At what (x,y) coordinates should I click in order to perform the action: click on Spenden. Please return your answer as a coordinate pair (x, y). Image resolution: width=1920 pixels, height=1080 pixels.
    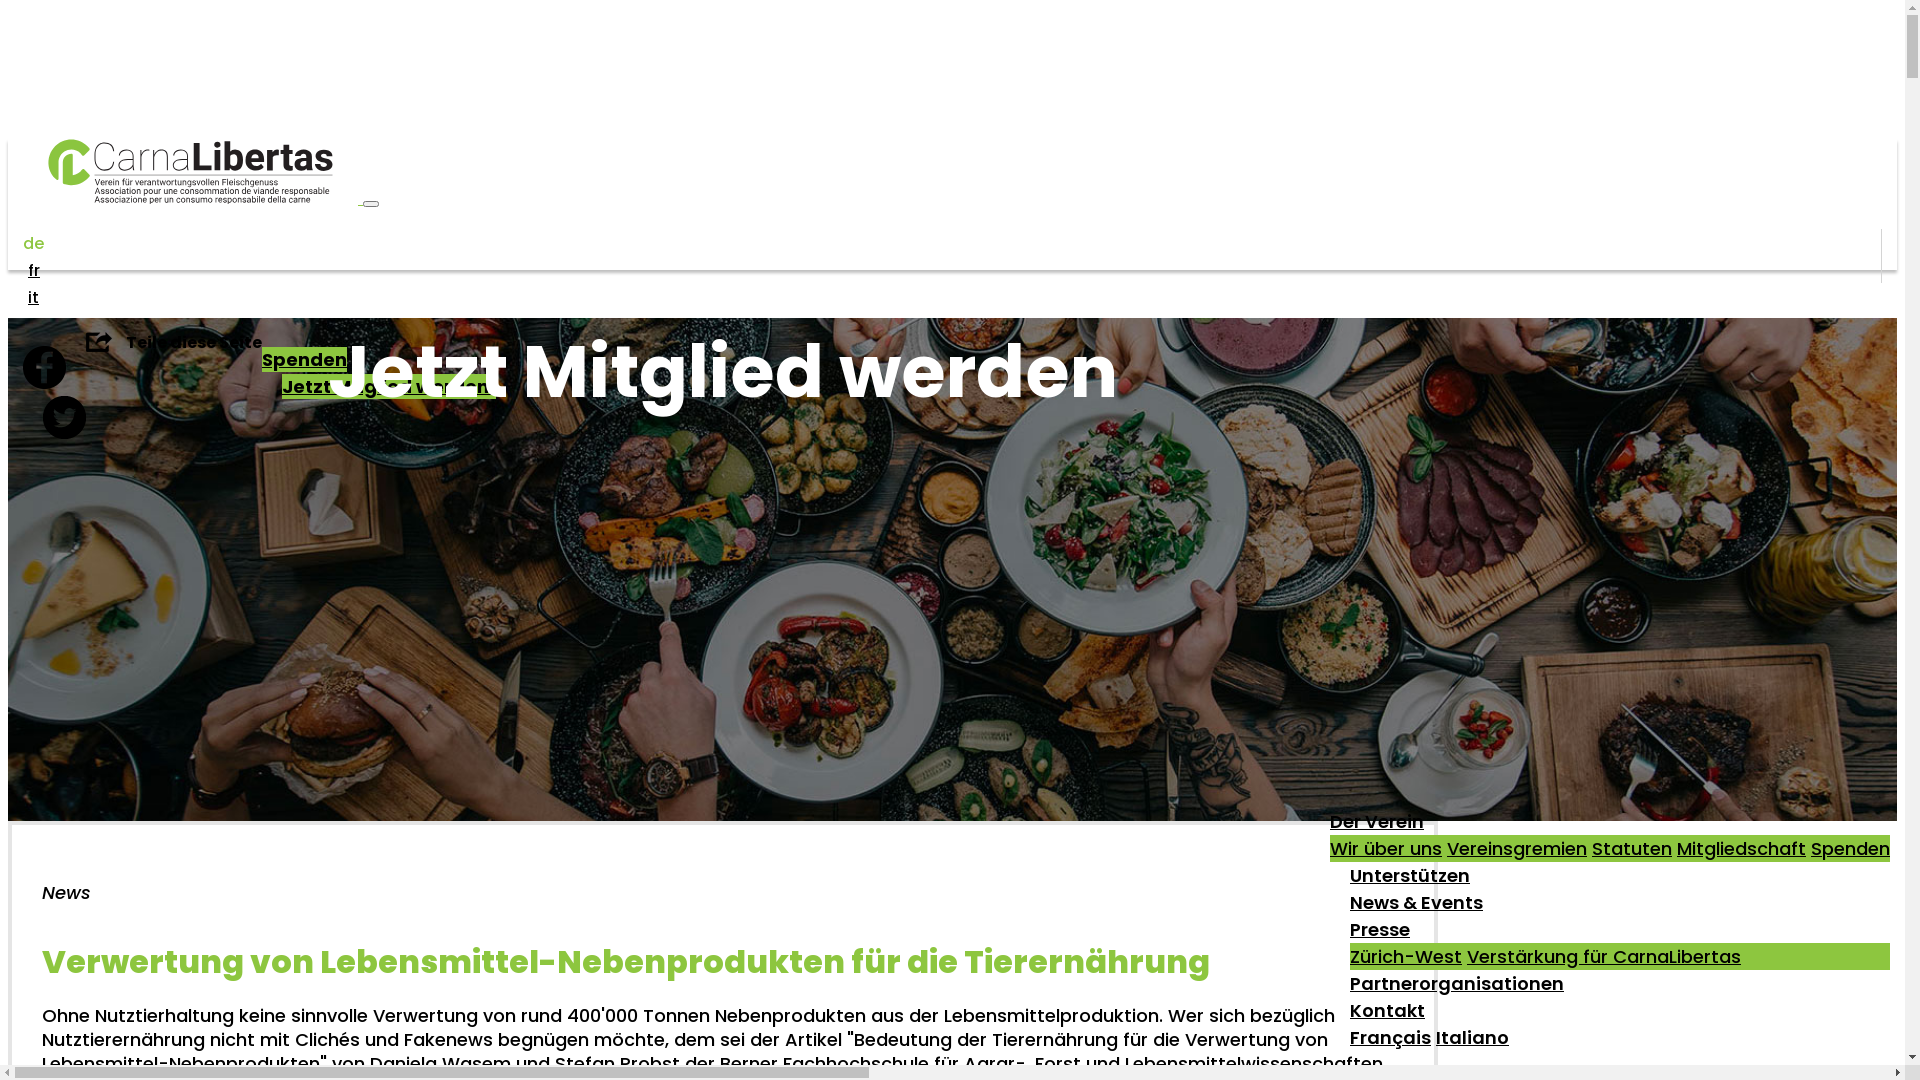
    Looking at the image, I should click on (304, 360).